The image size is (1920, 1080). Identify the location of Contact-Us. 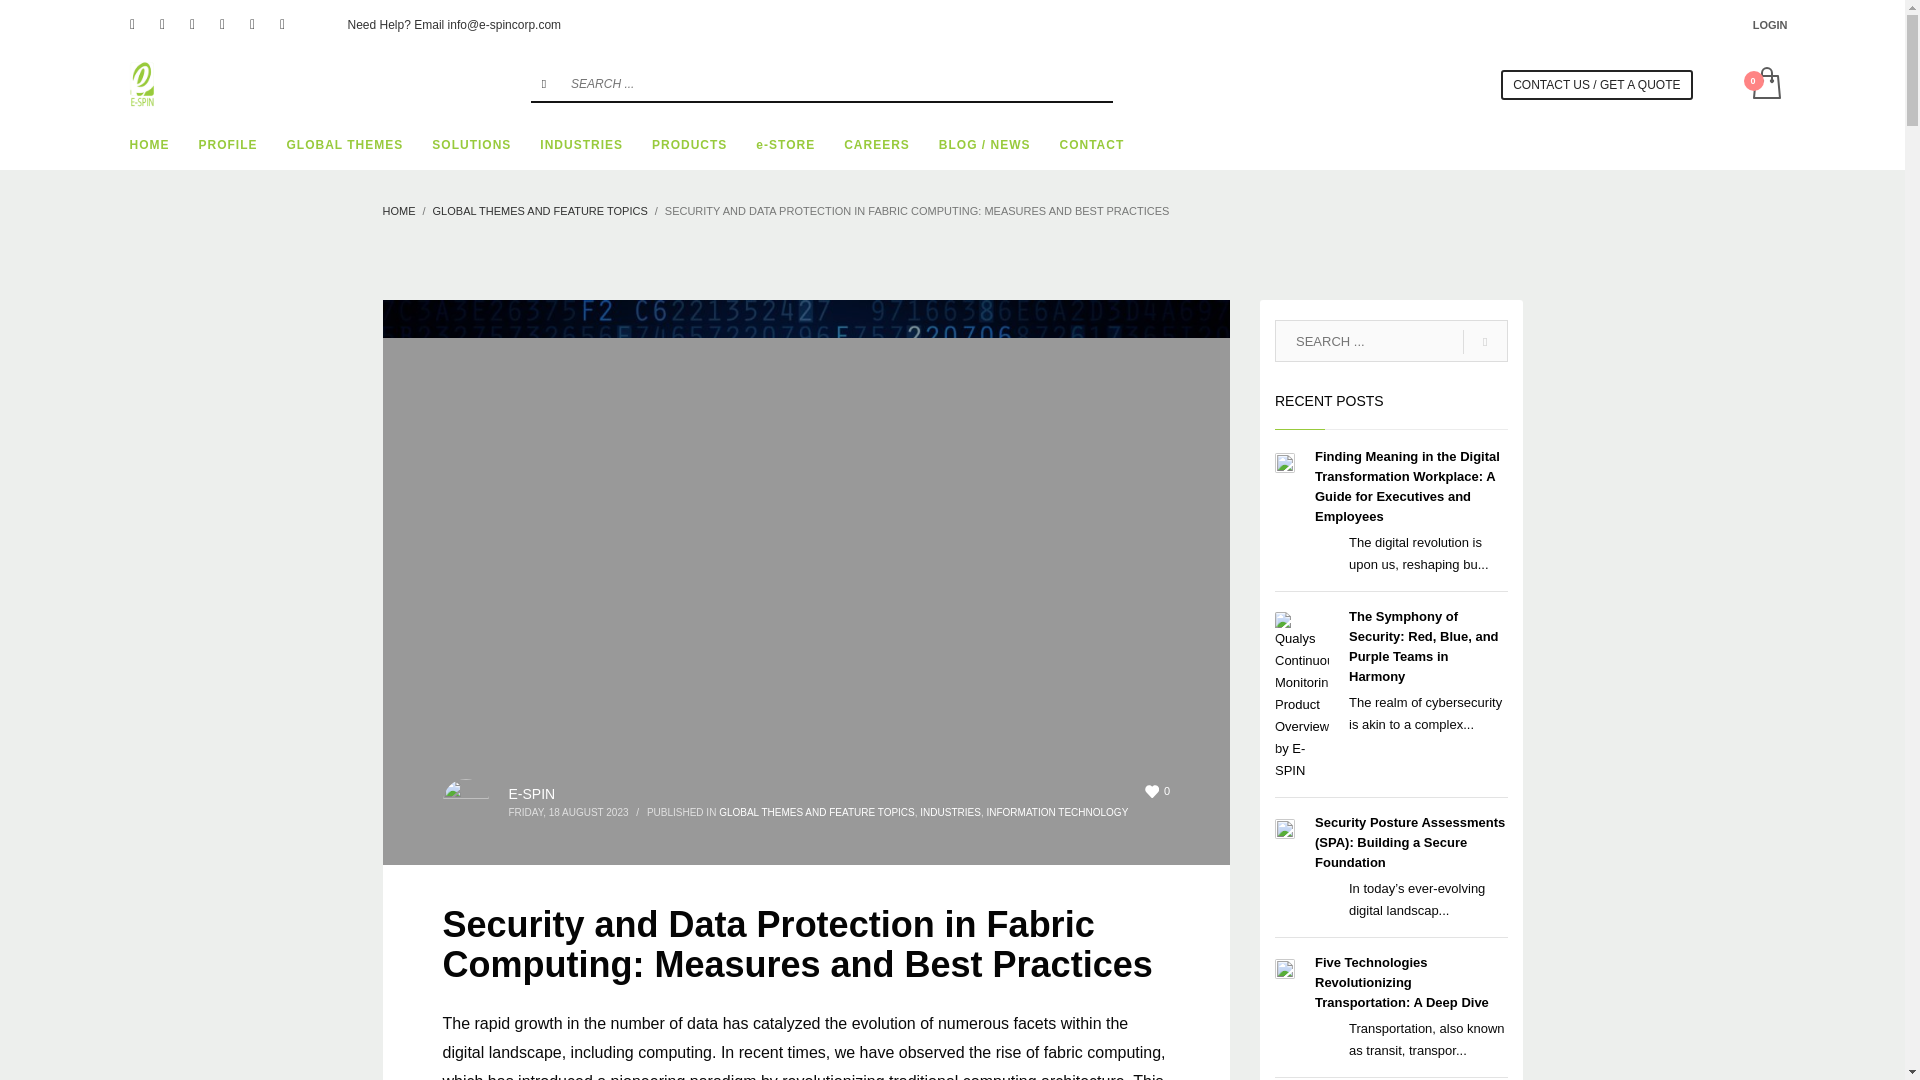
(1596, 84).